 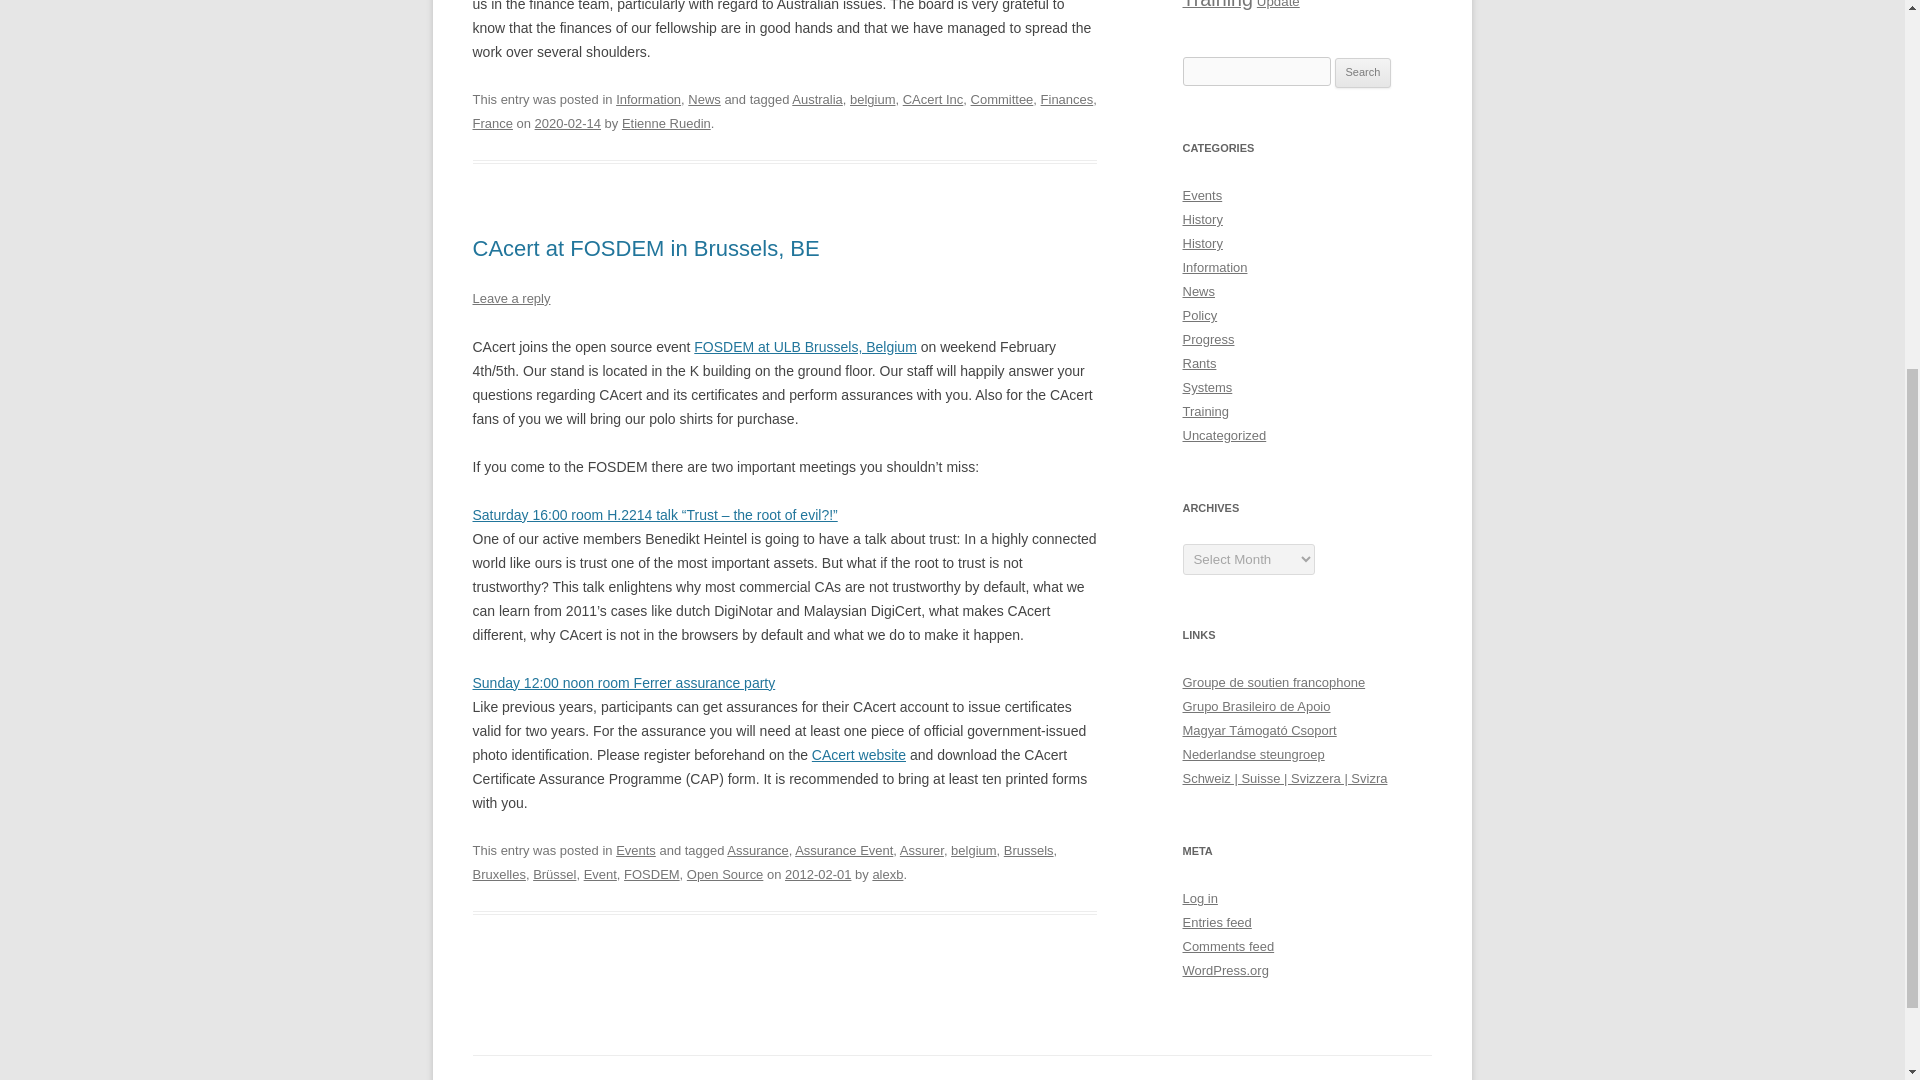 I want to click on 2012-02-01, so click(x=818, y=874).